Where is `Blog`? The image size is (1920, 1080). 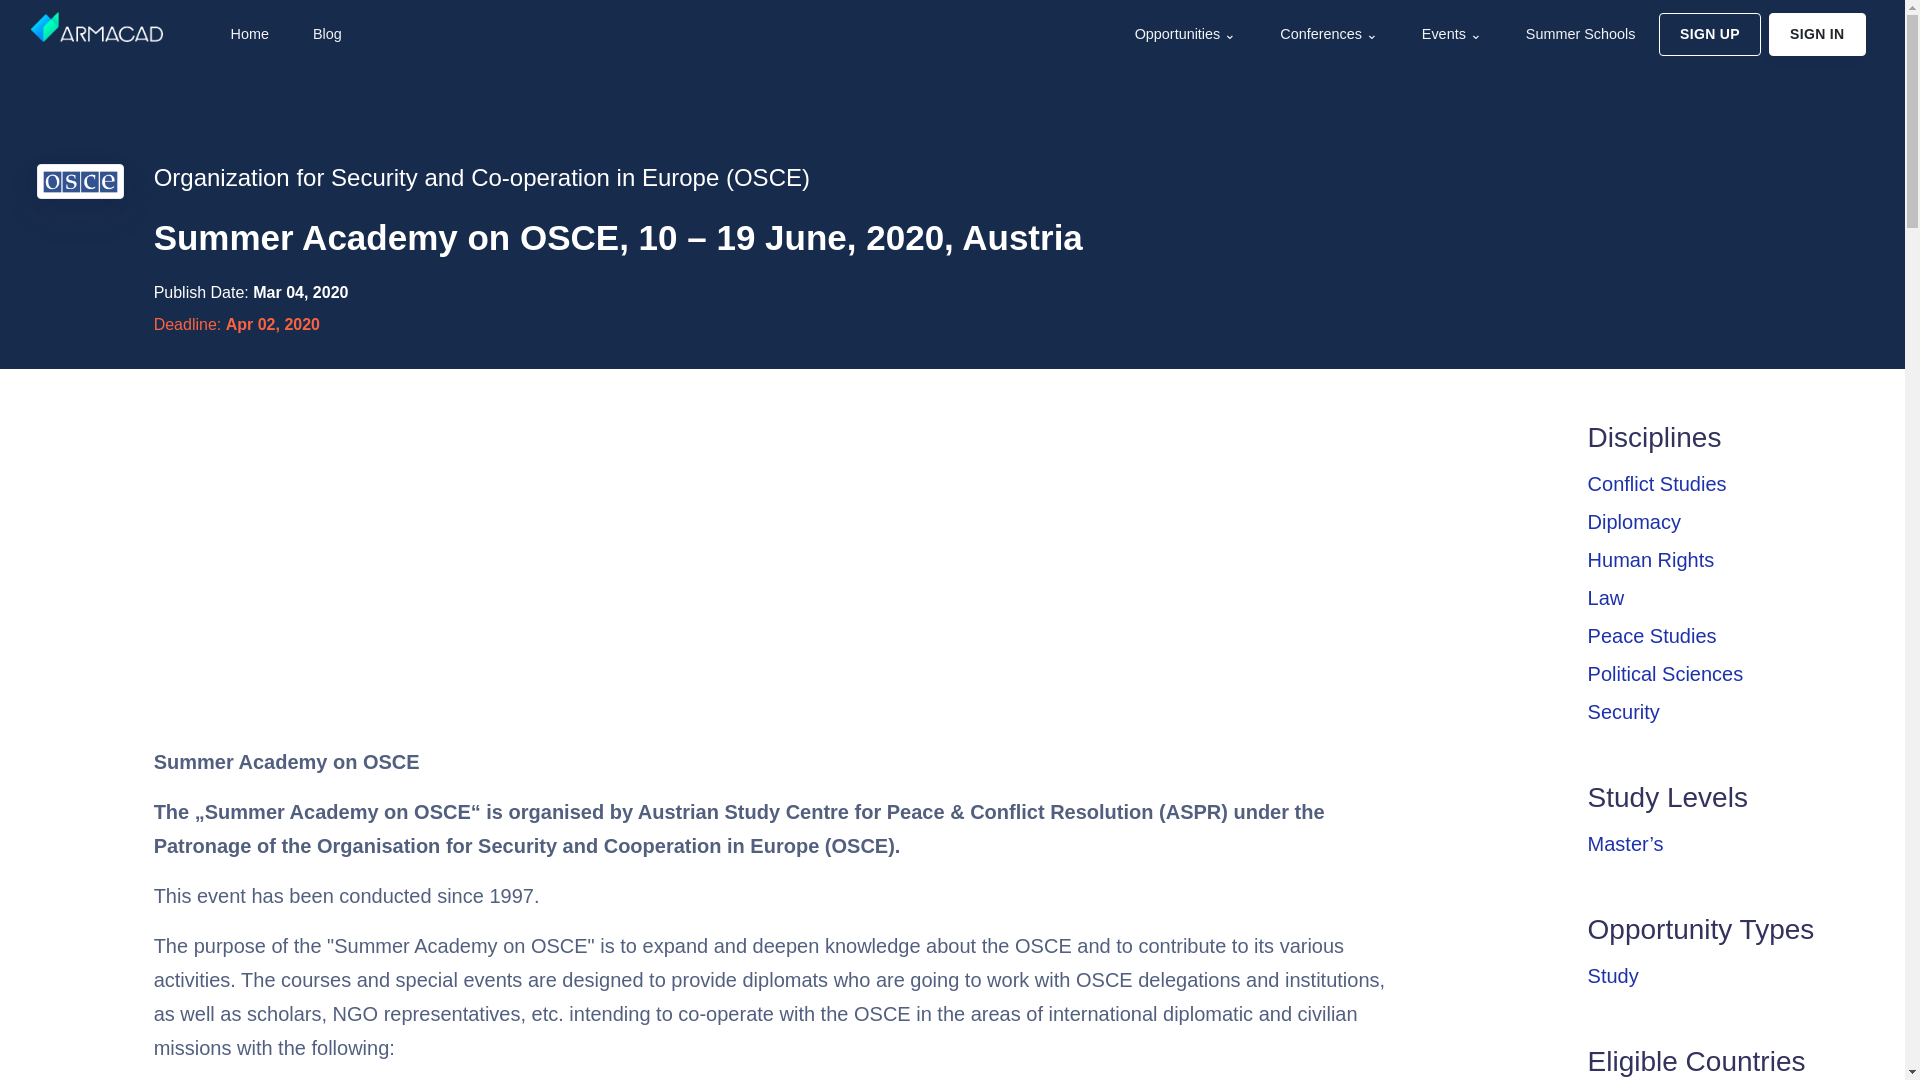 Blog is located at coordinates (325, 34).